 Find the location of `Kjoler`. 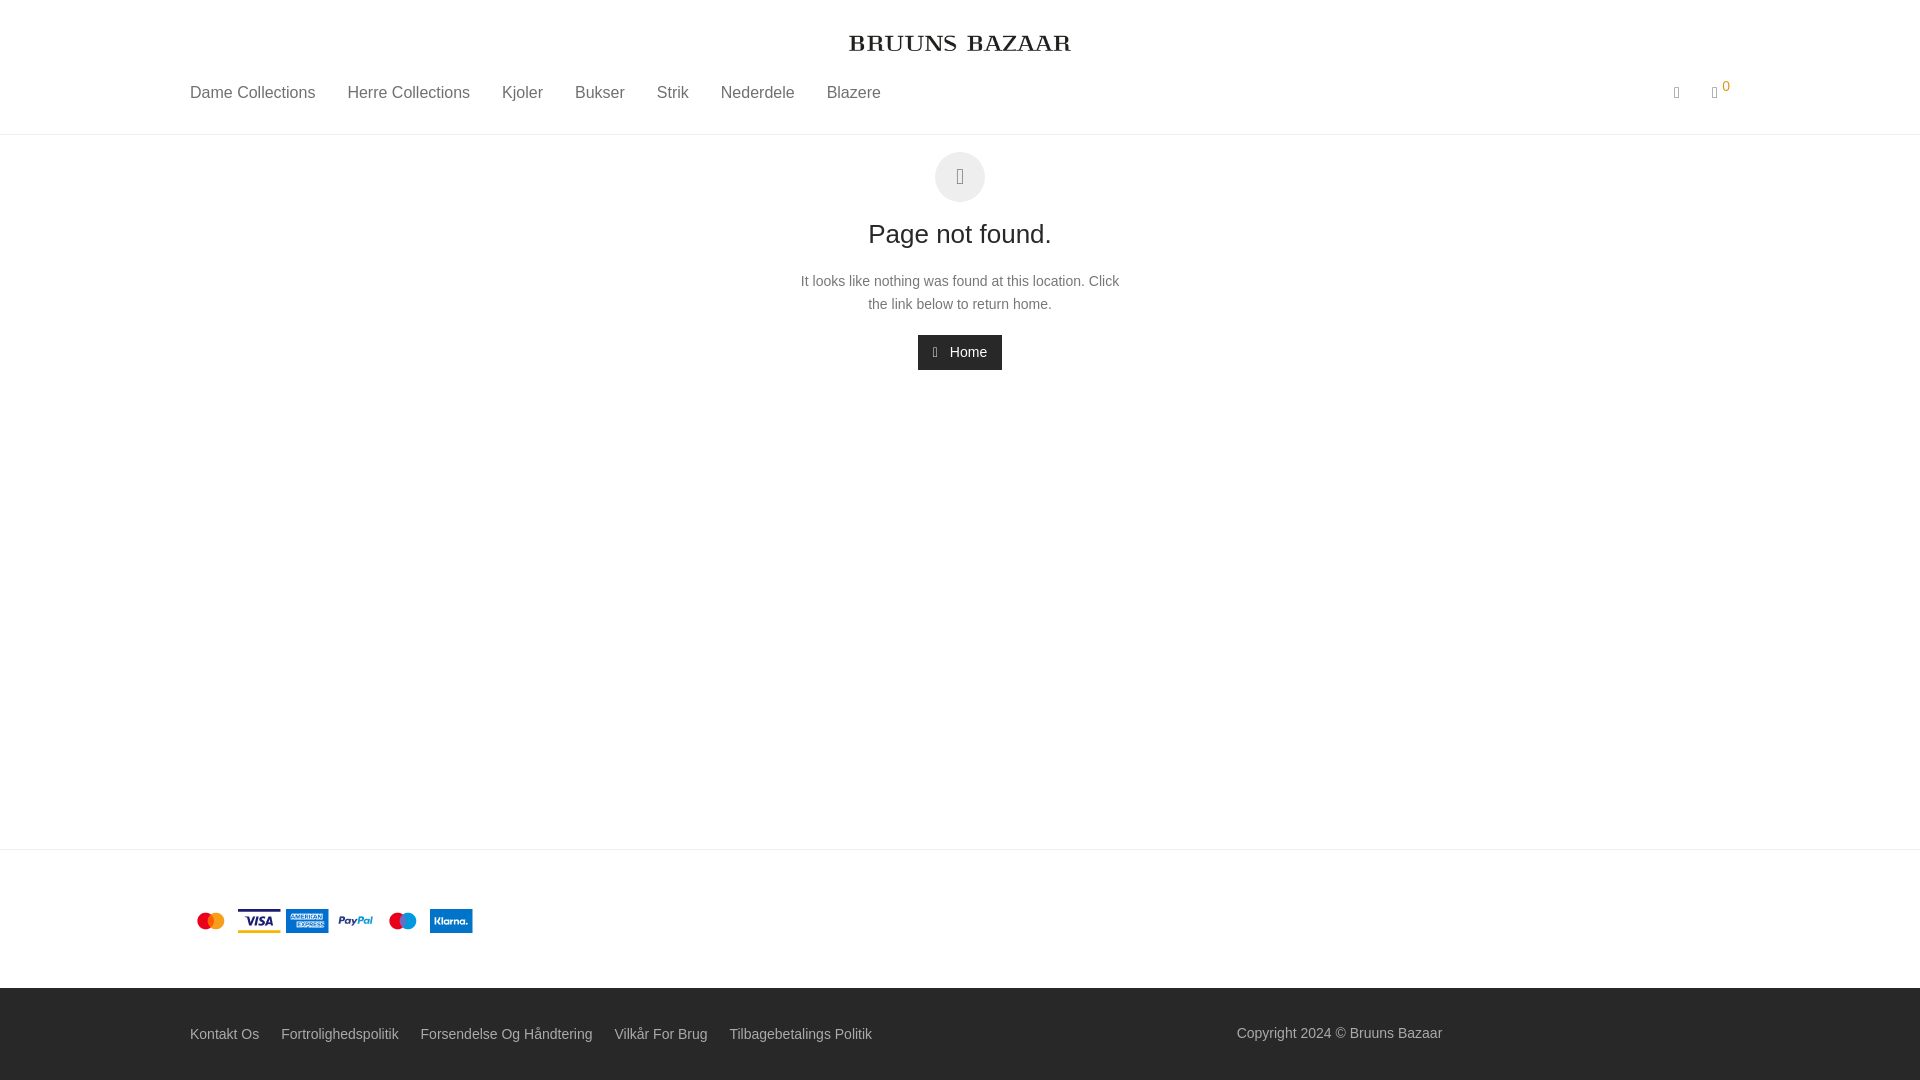

Kjoler is located at coordinates (522, 92).